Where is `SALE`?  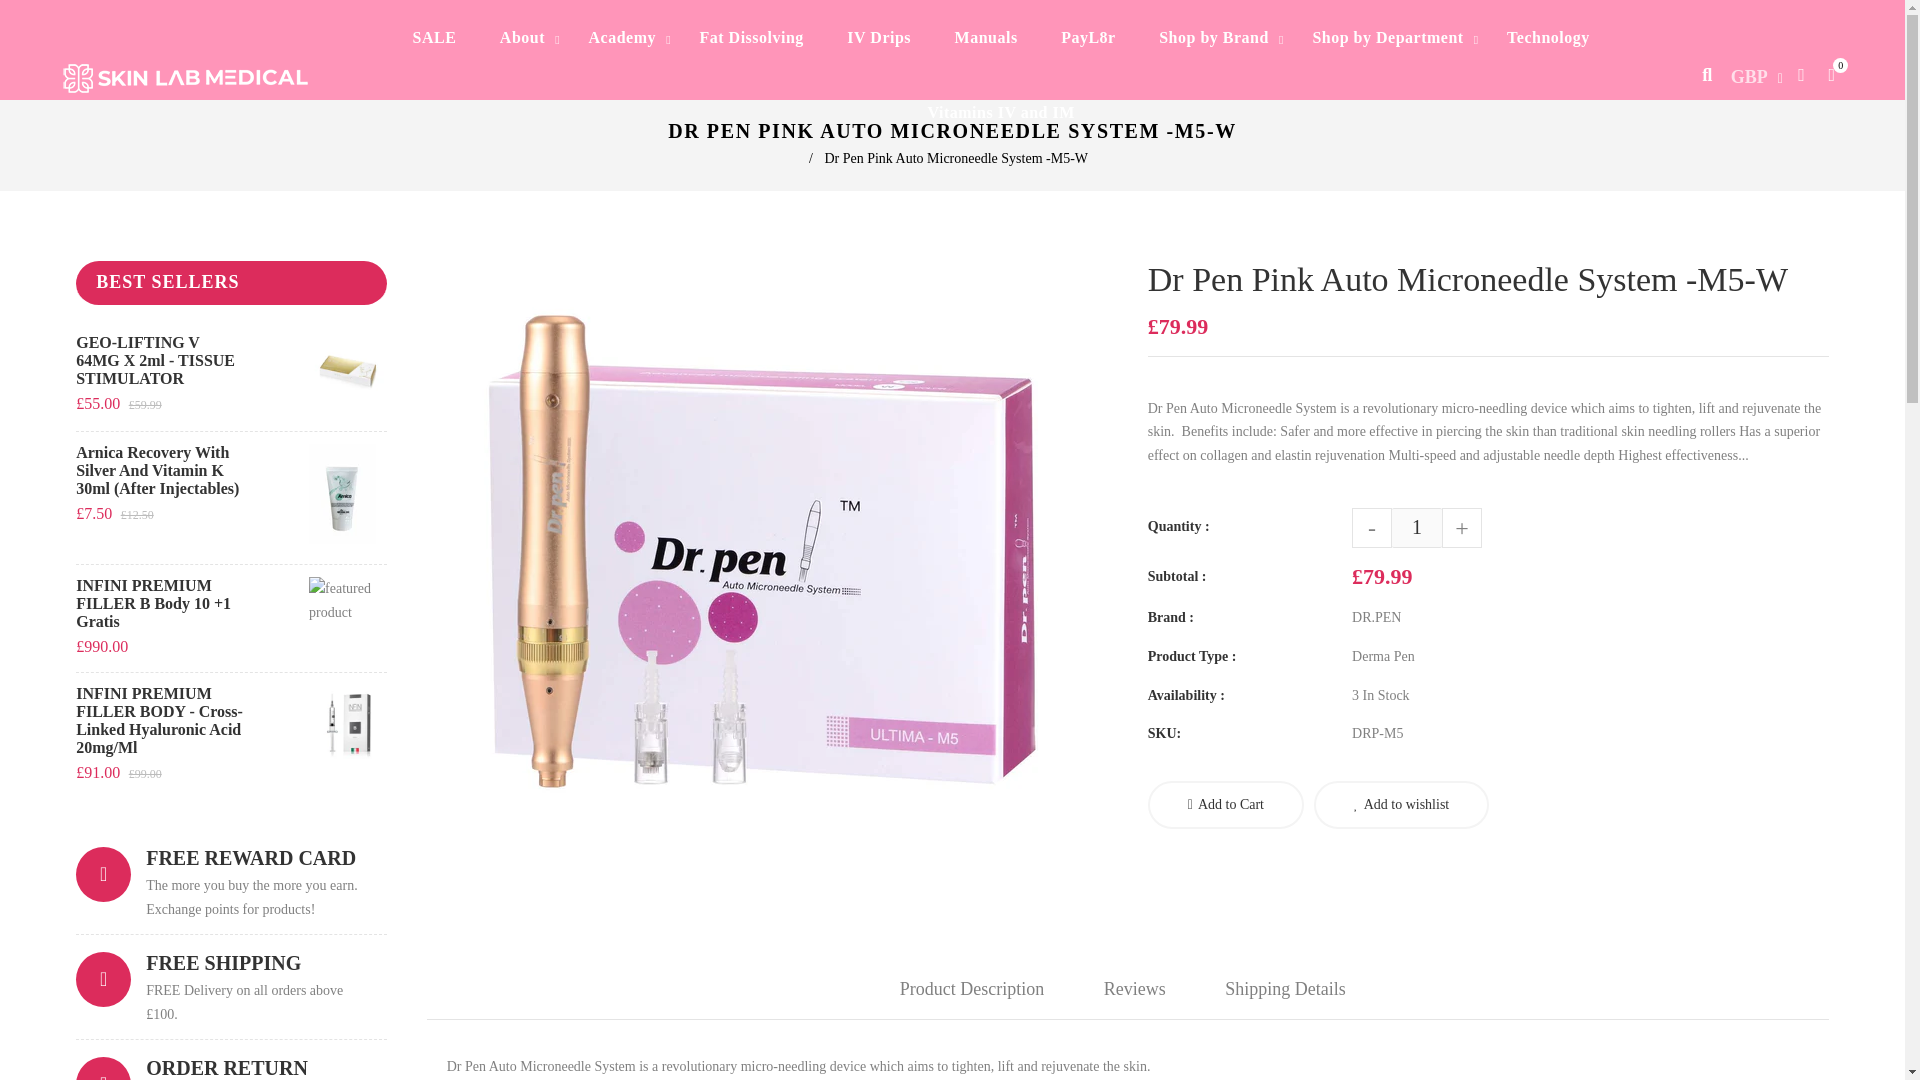 SALE is located at coordinates (434, 37).